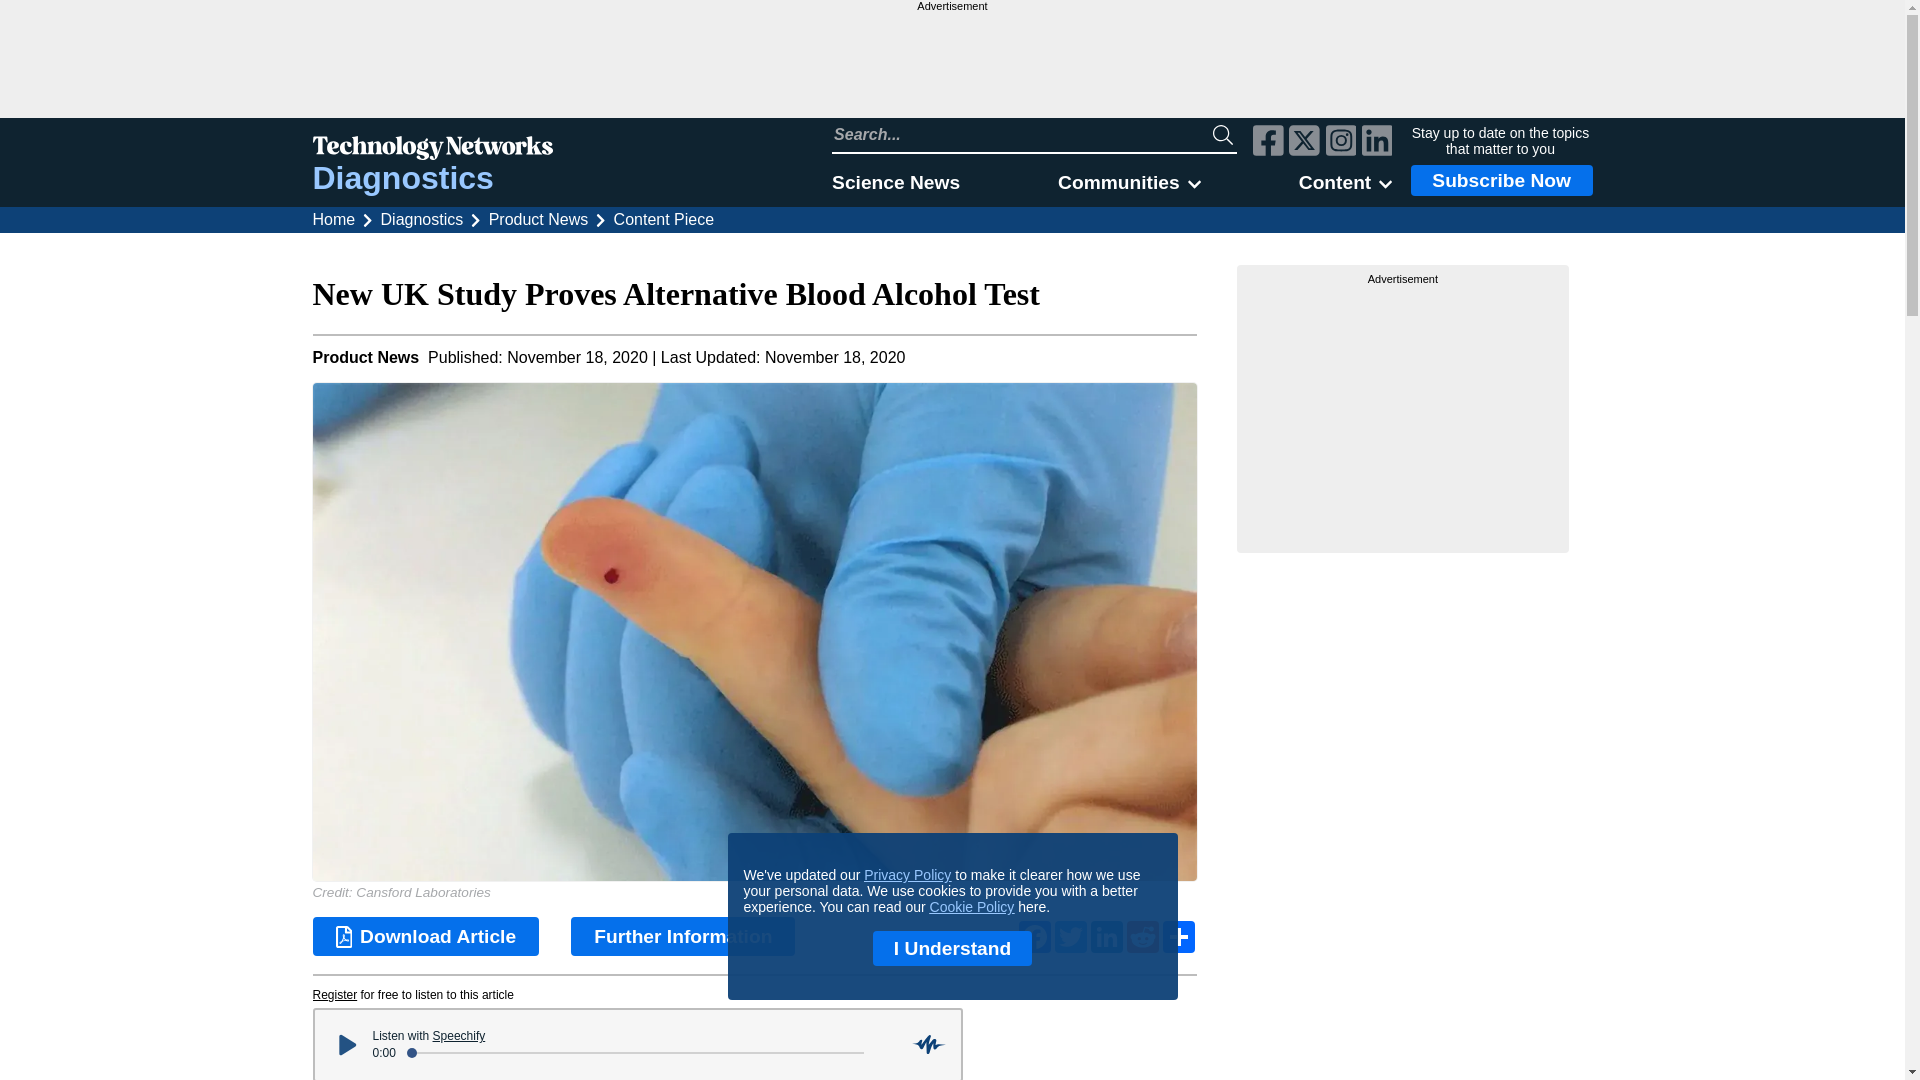 This screenshot has height=1080, width=1920. Describe the element at coordinates (432, 150) in the screenshot. I see `Technology Networks logo` at that location.